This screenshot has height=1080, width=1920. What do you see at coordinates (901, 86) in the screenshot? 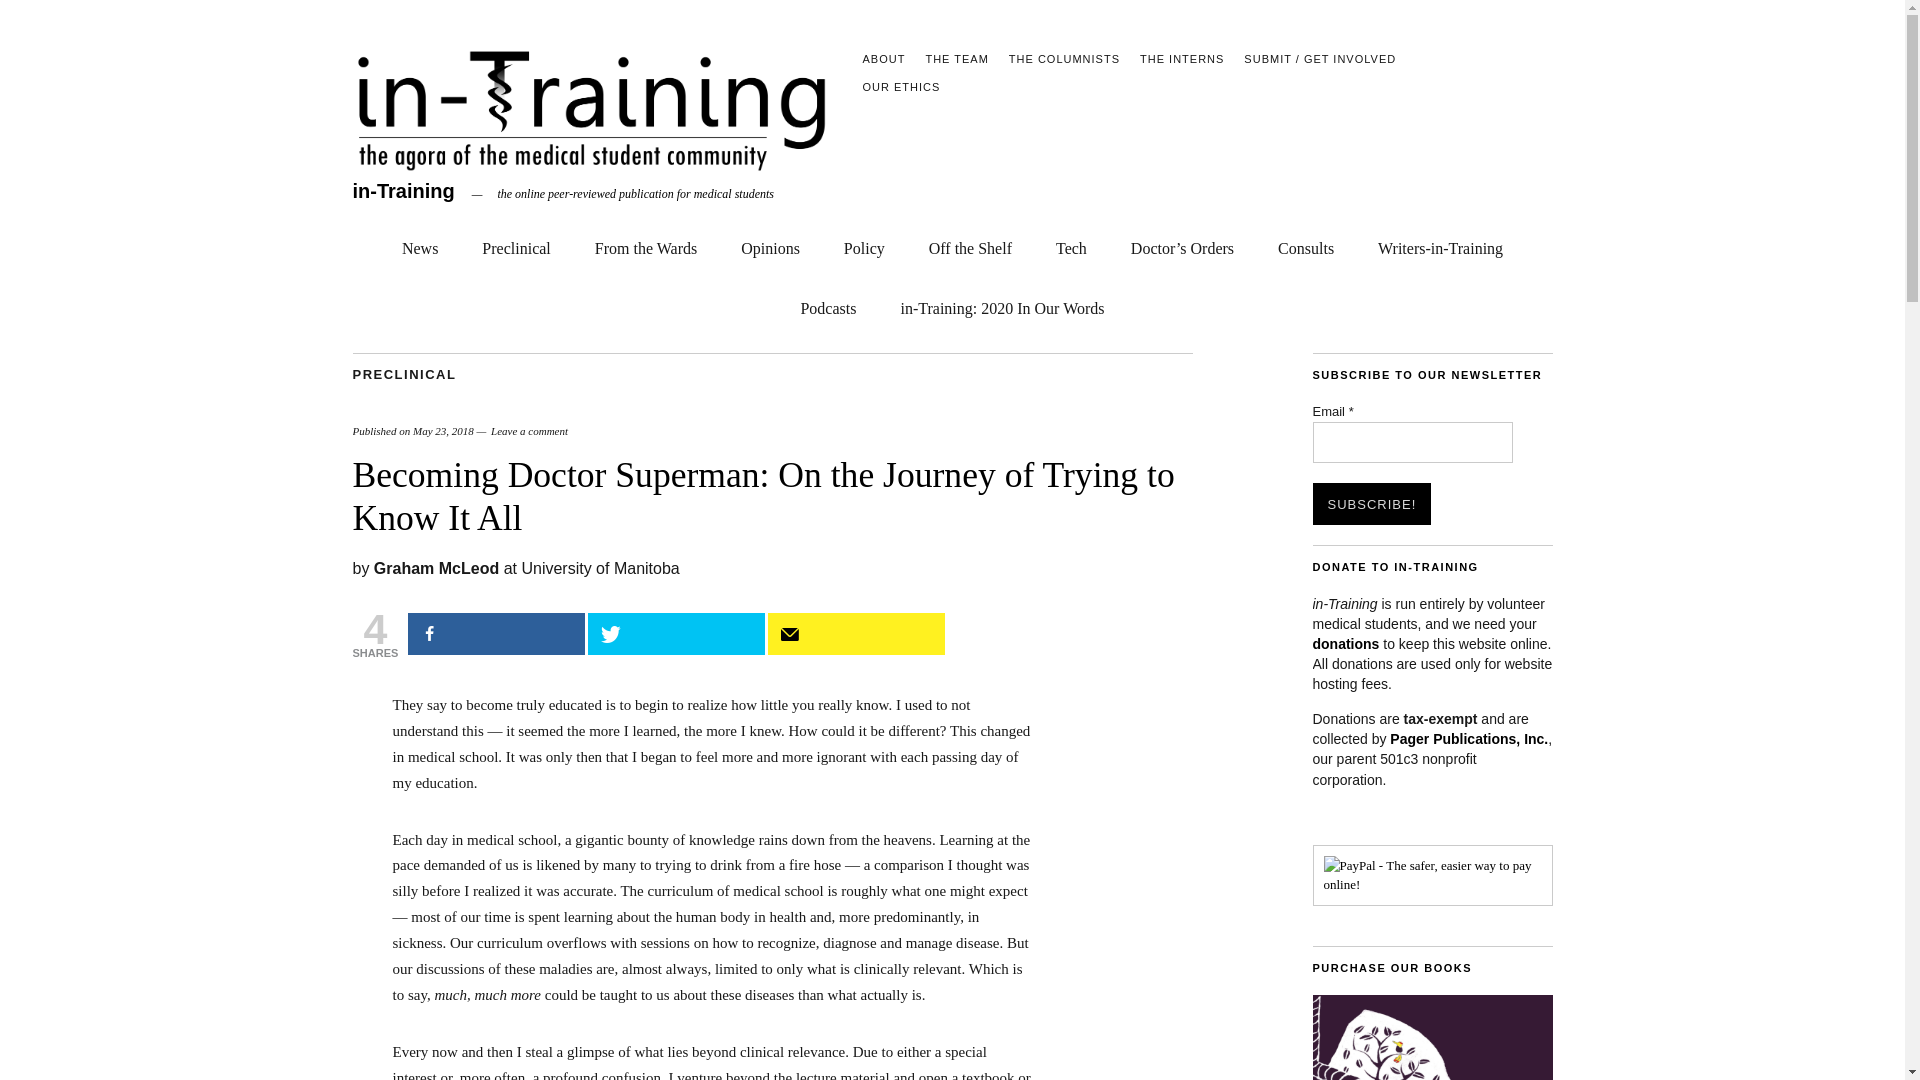
I see `OUR ETHICS` at bounding box center [901, 86].